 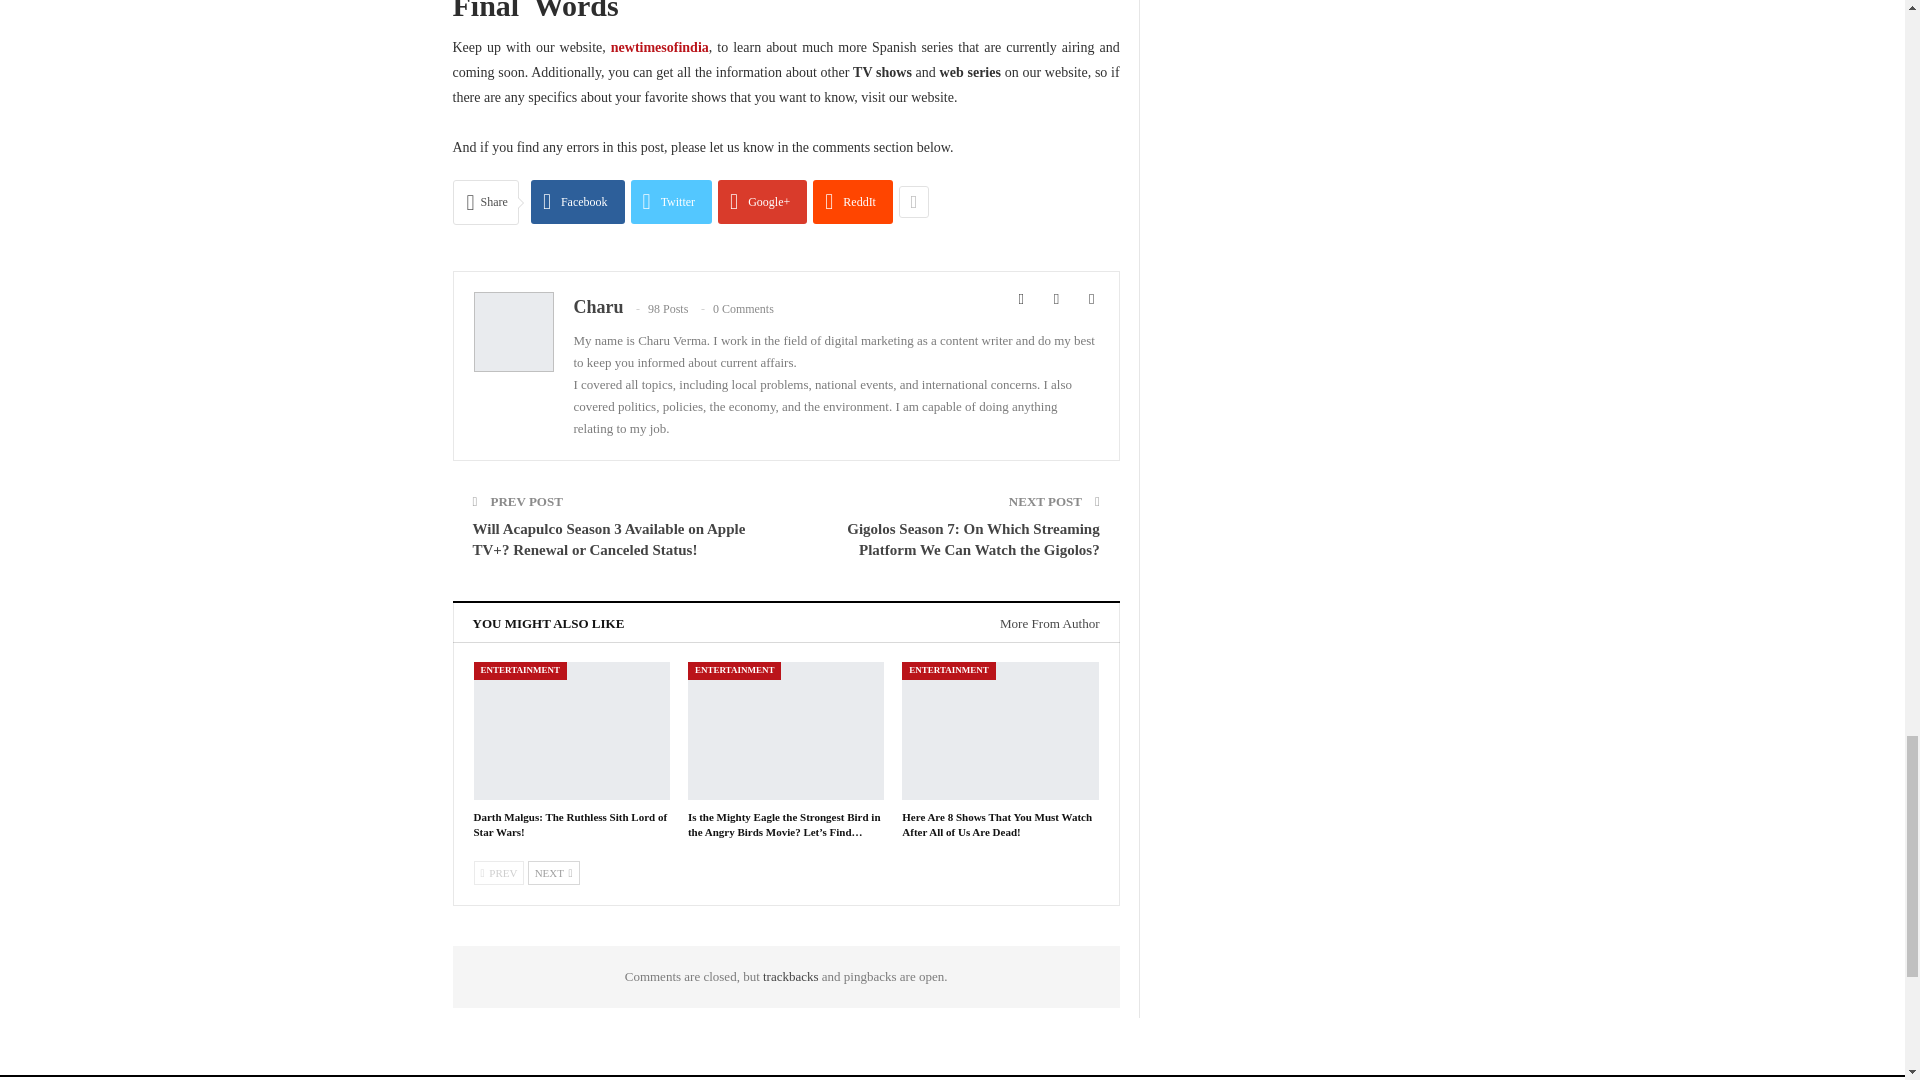 What do you see at coordinates (852, 202) in the screenshot?
I see `ReddIt` at bounding box center [852, 202].